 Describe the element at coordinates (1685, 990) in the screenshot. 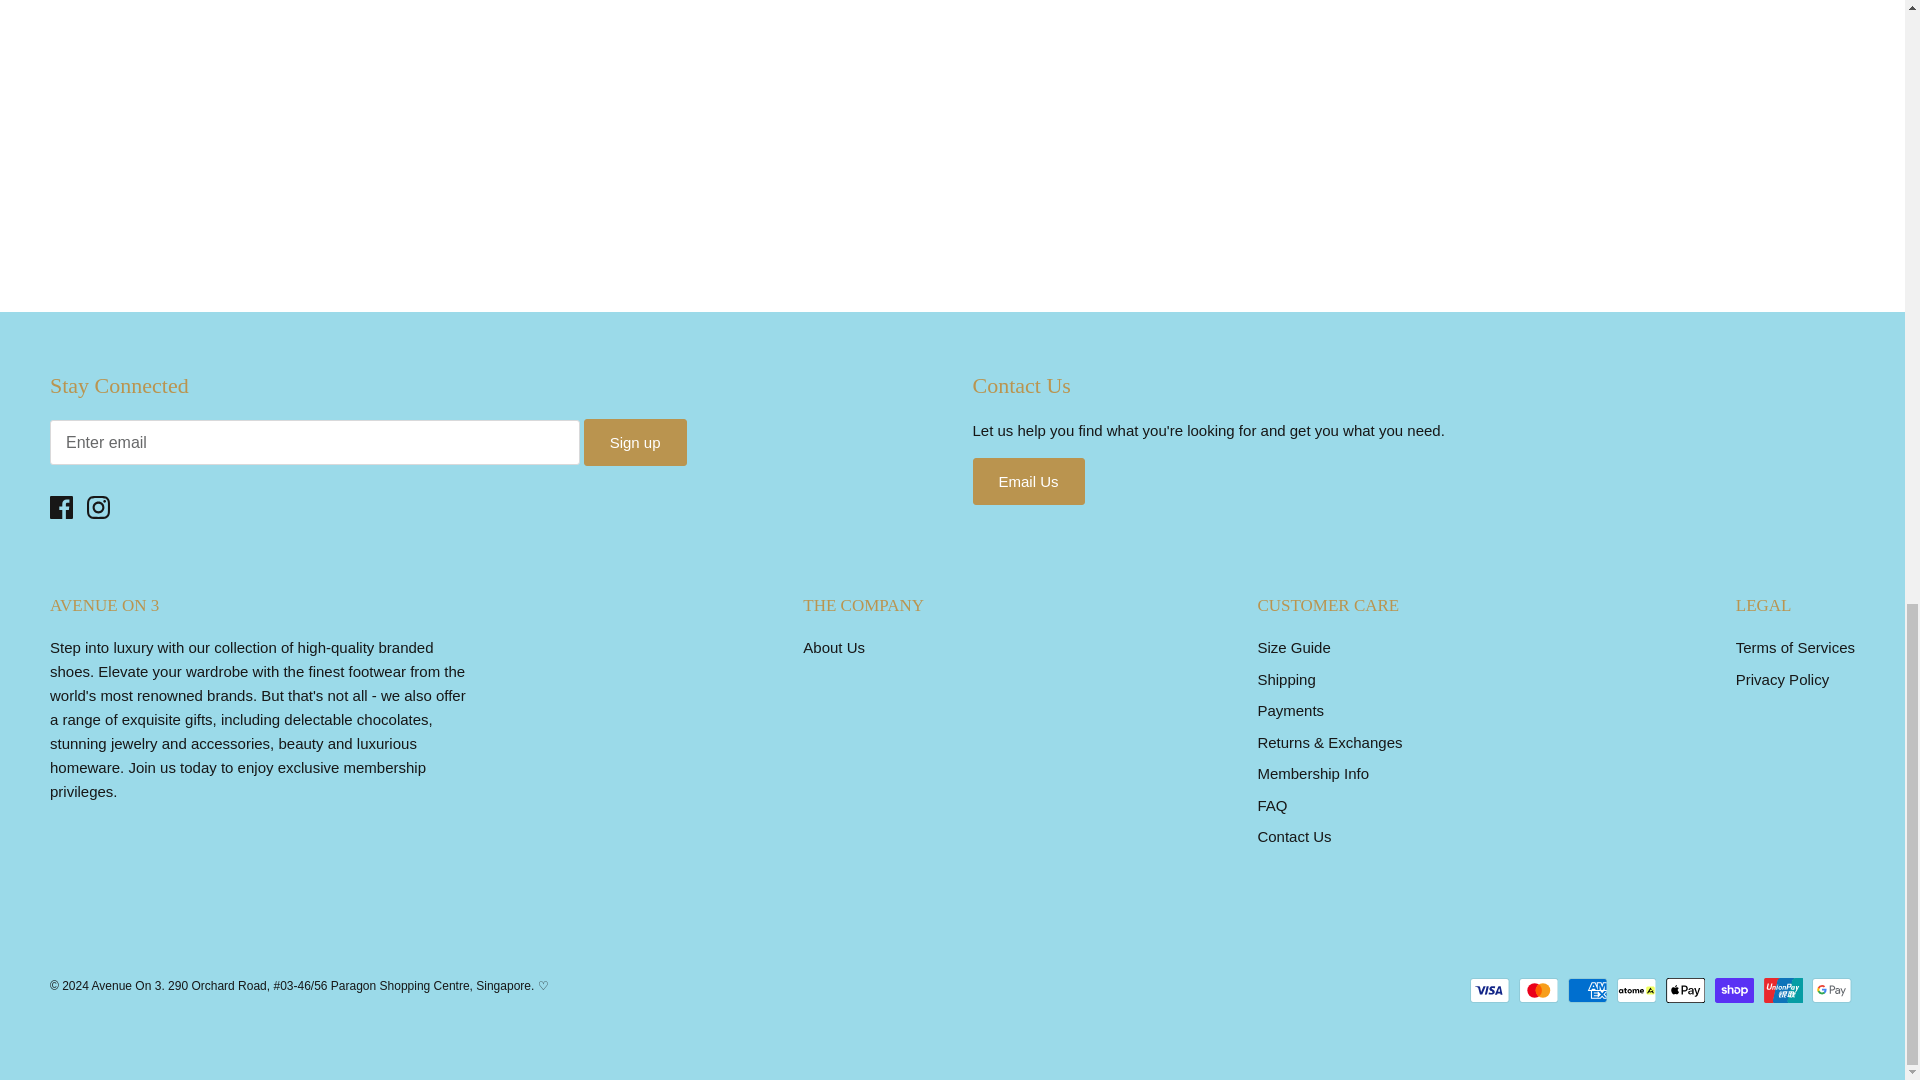

I see `Apple Pay` at that location.